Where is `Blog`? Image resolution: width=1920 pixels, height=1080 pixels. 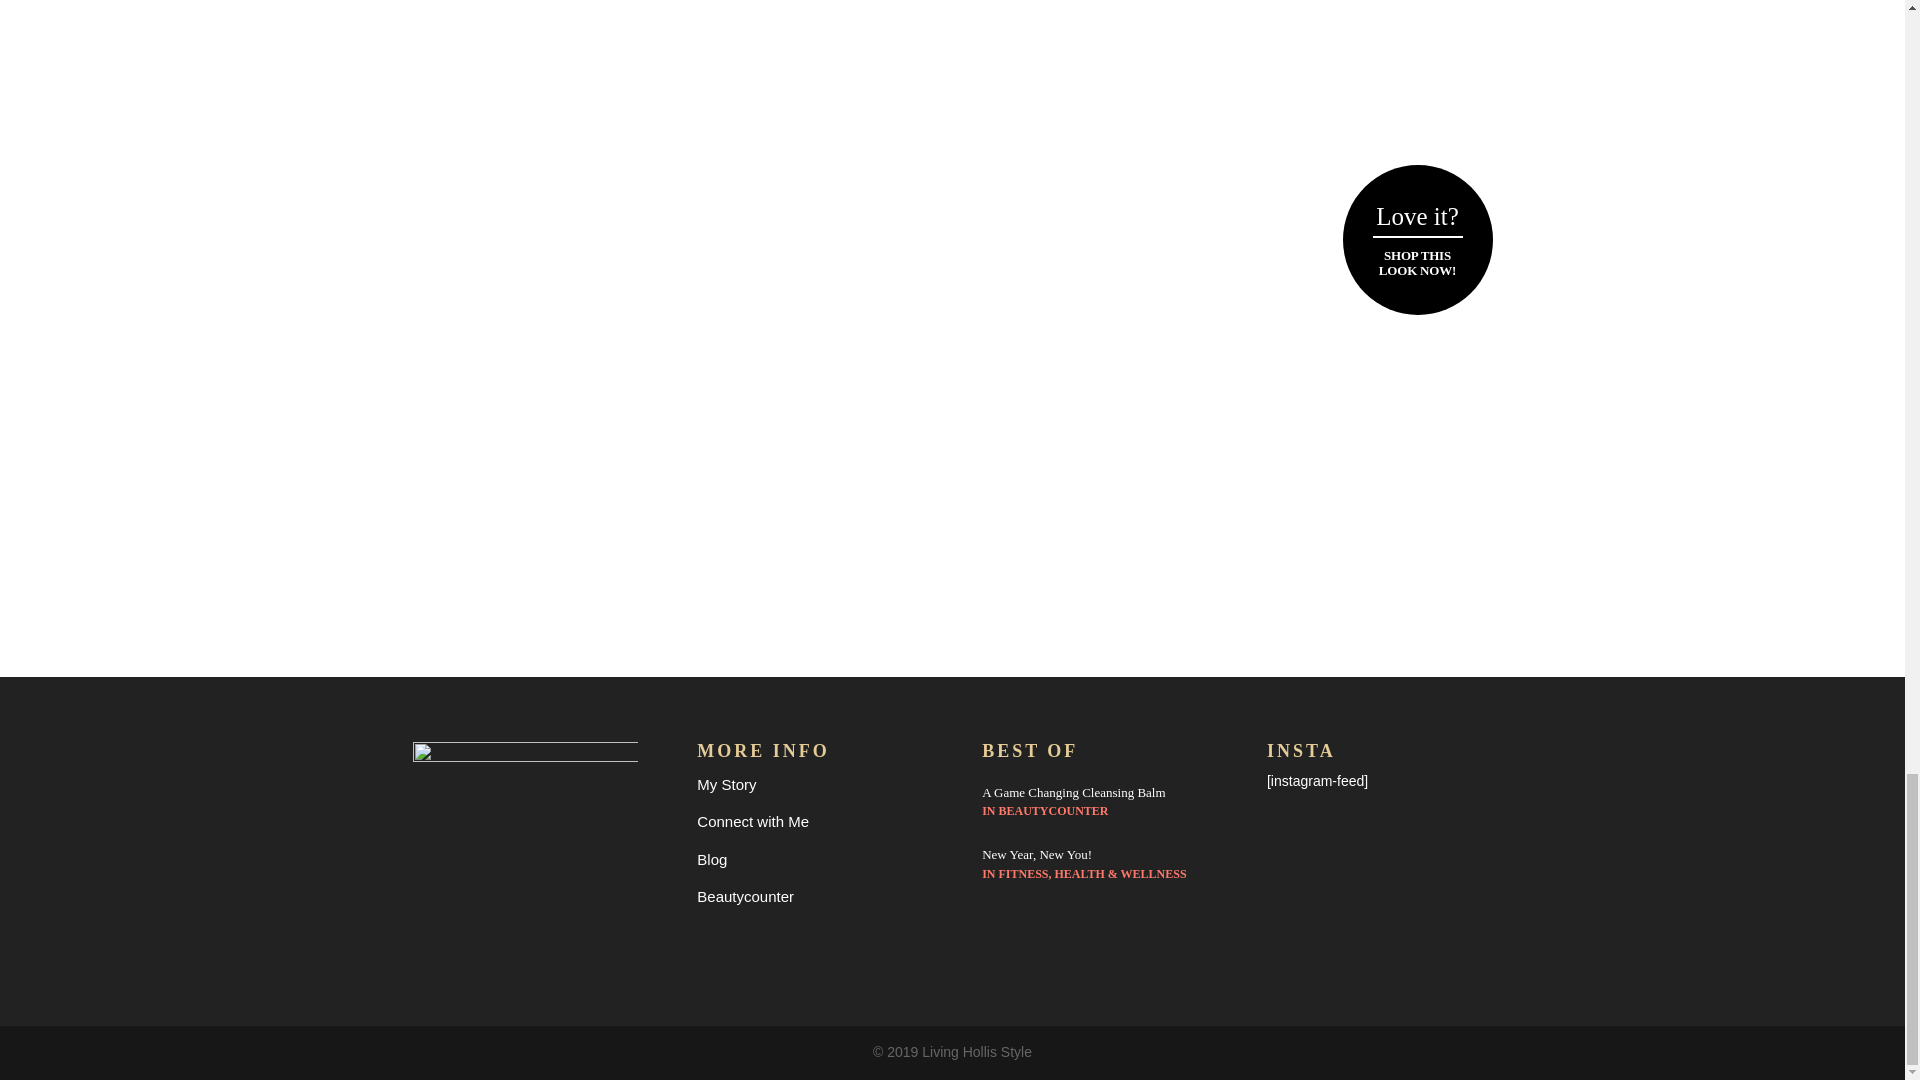 Blog is located at coordinates (712, 860).